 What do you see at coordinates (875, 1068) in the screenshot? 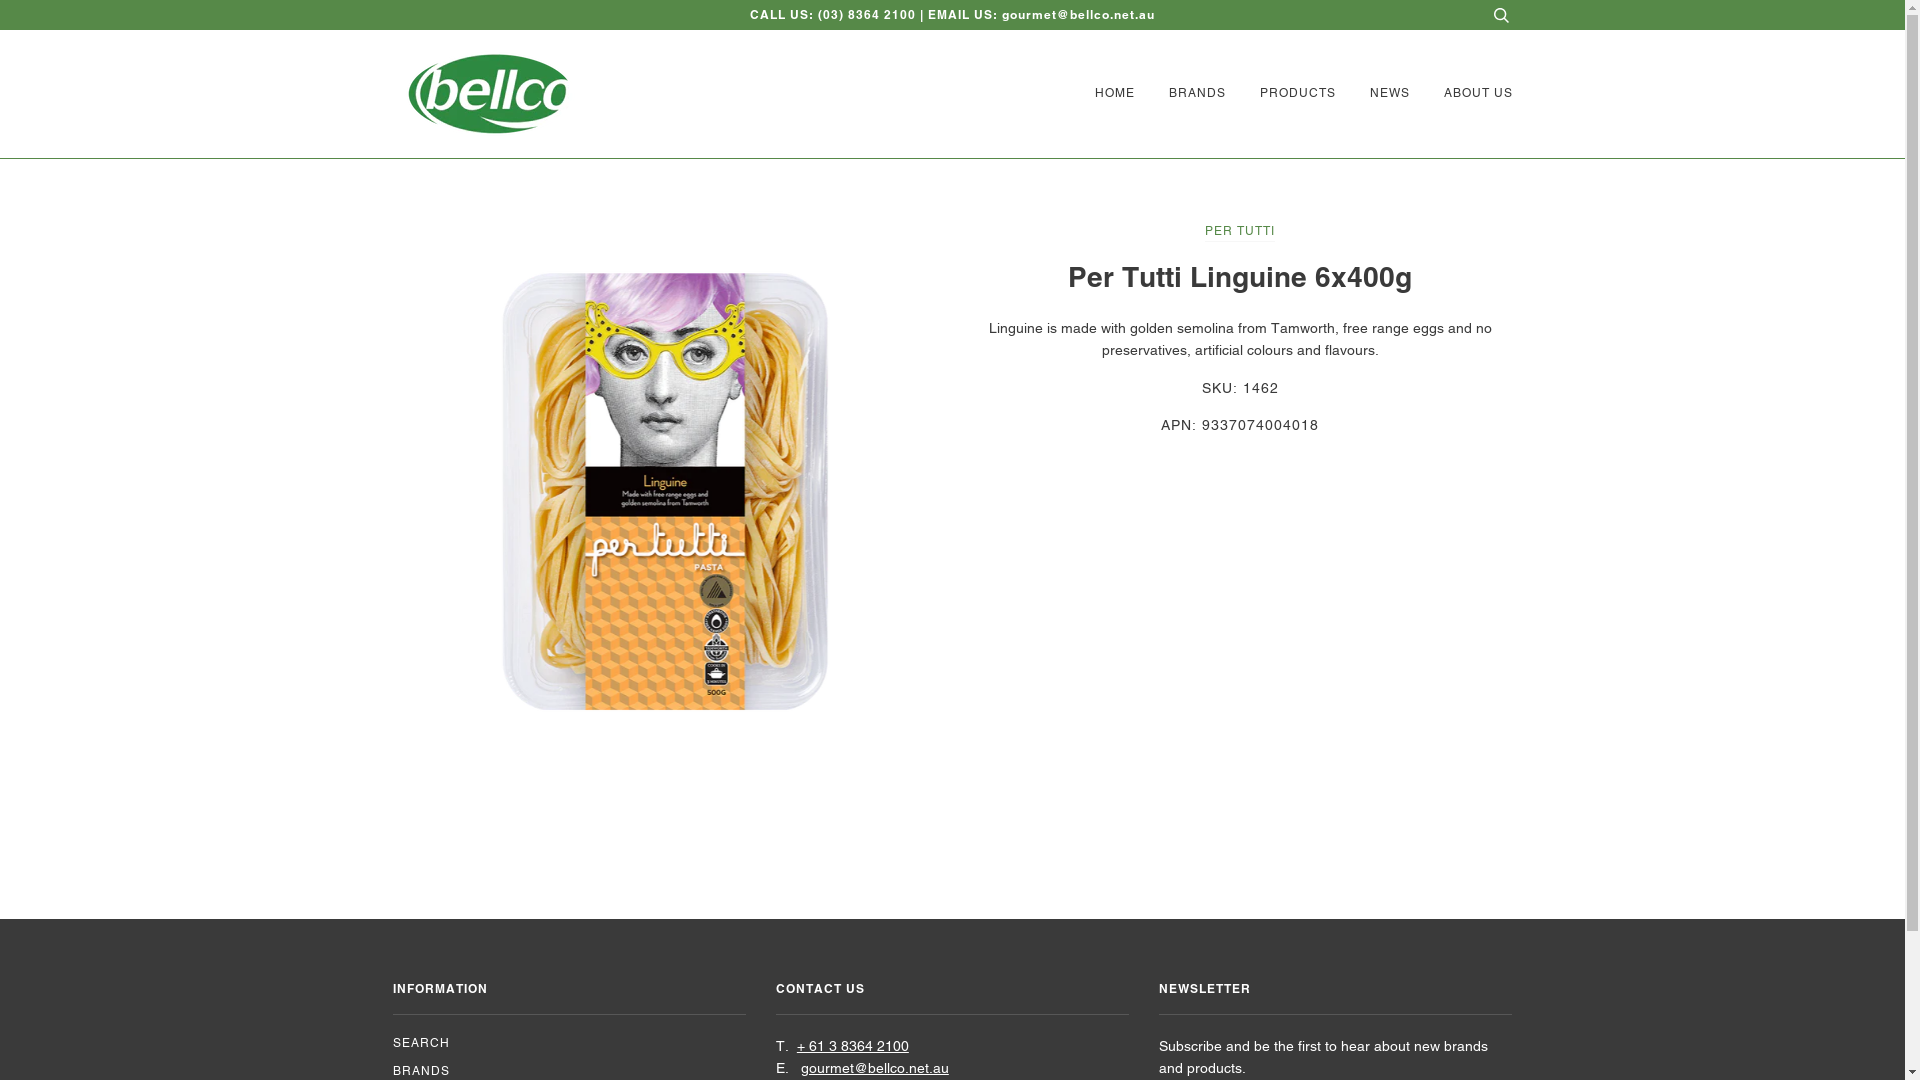
I see `gourmet@bellco.net.au` at bounding box center [875, 1068].